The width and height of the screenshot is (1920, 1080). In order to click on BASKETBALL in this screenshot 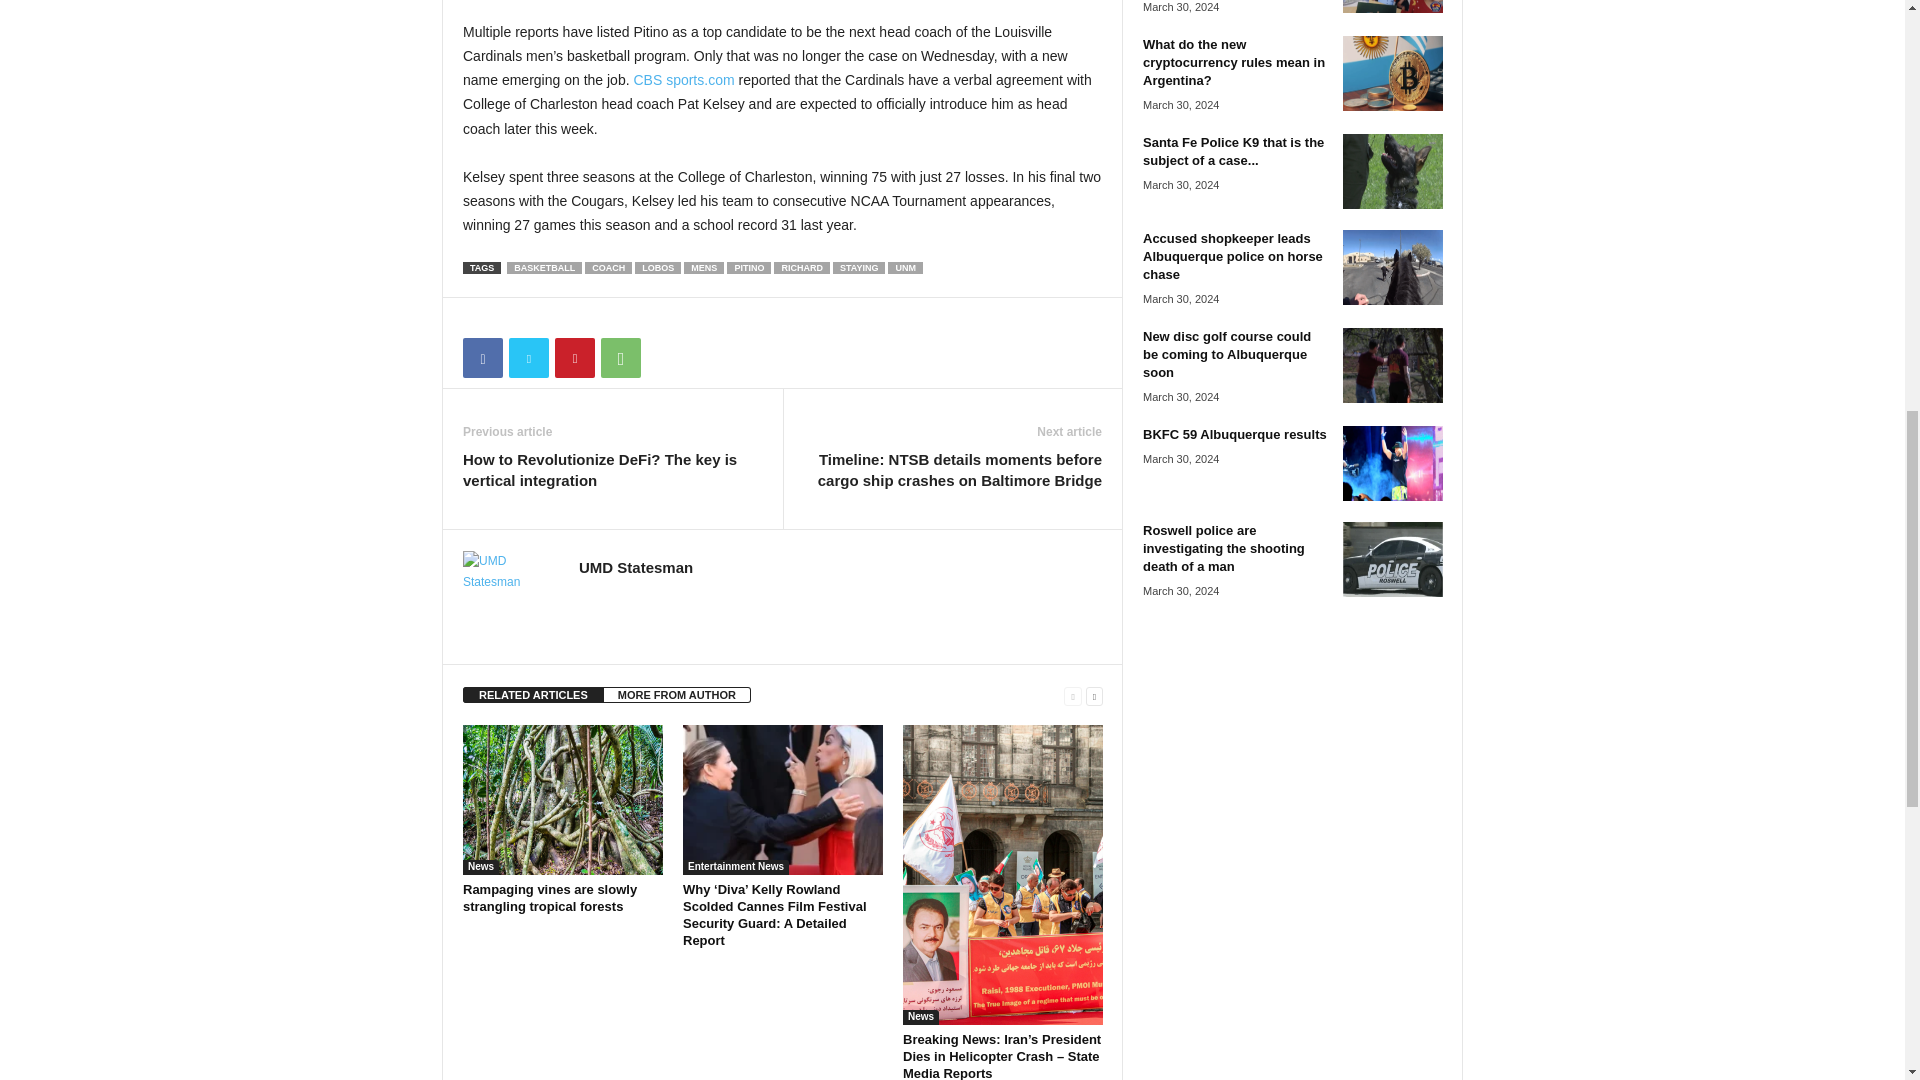, I will do `click(544, 268)`.